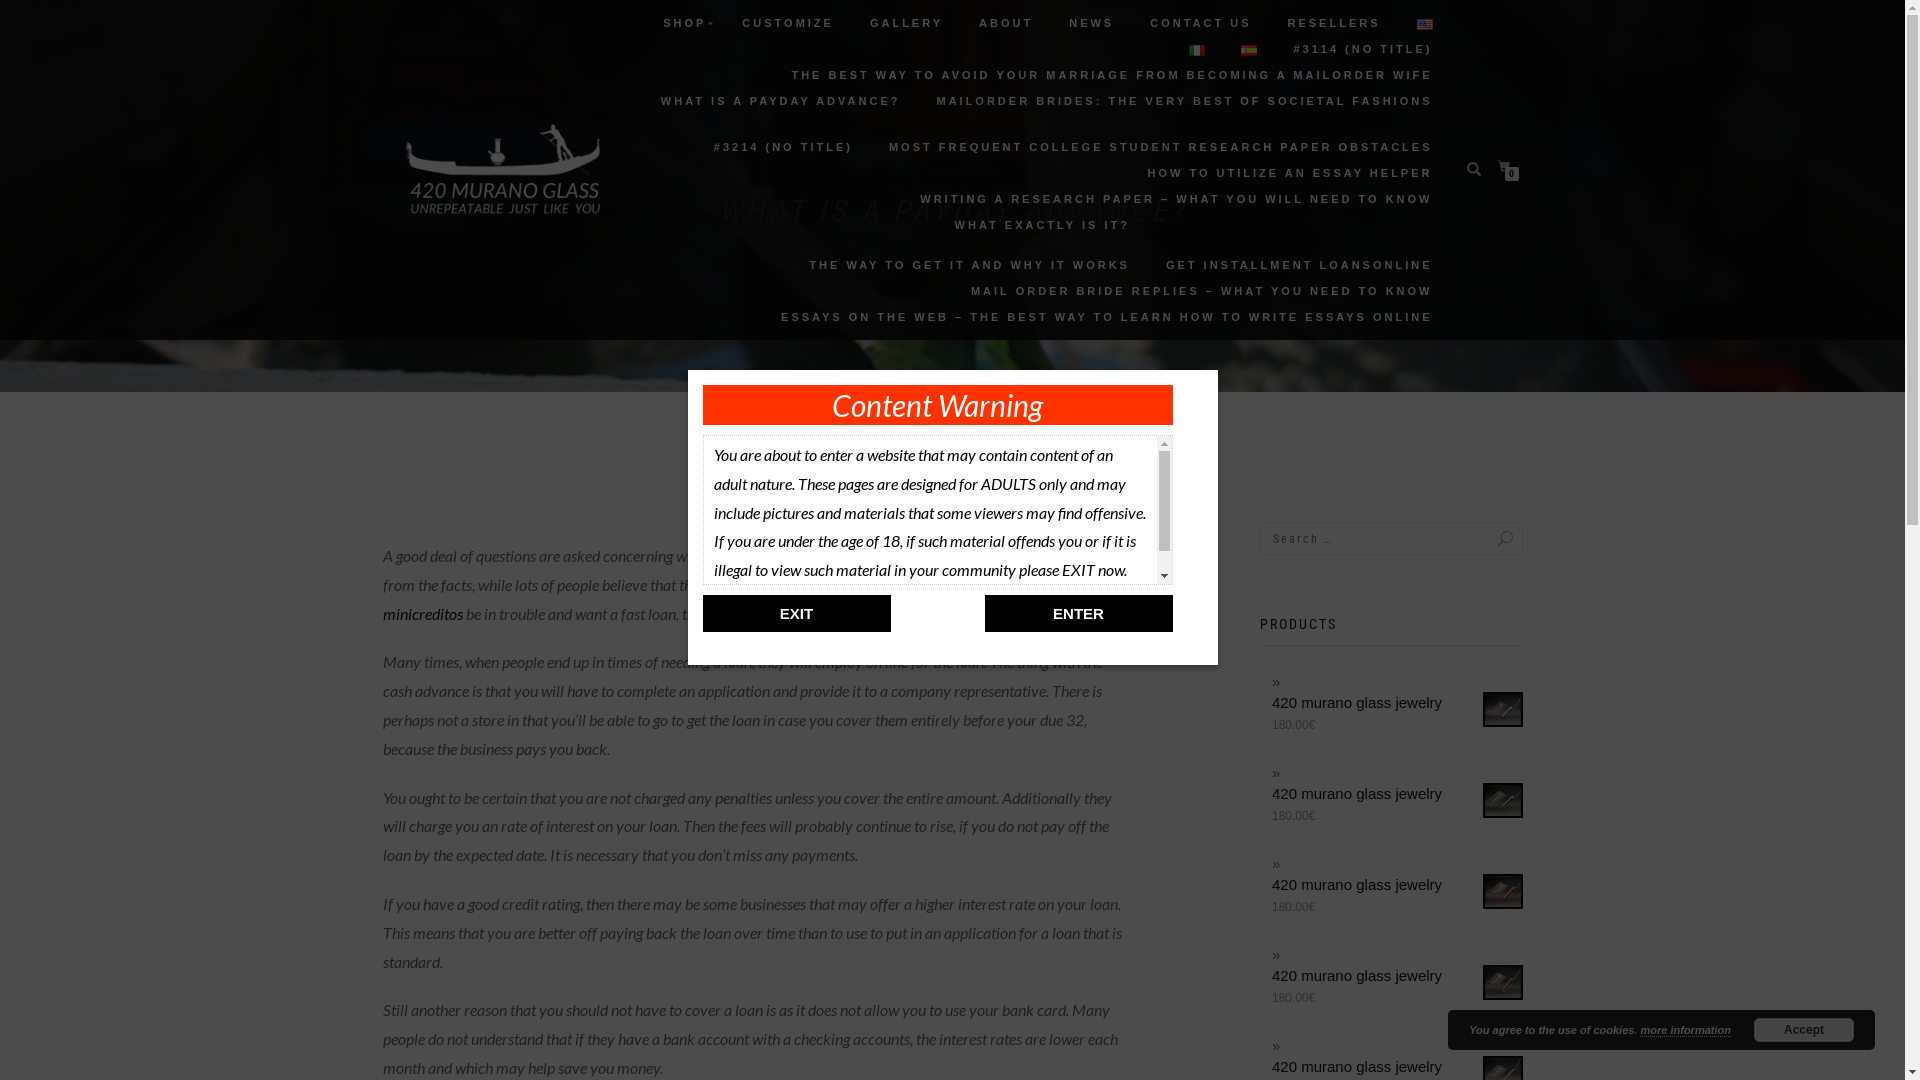 This screenshot has height=1080, width=1920. I want to click on Search, so click(1485, 538).